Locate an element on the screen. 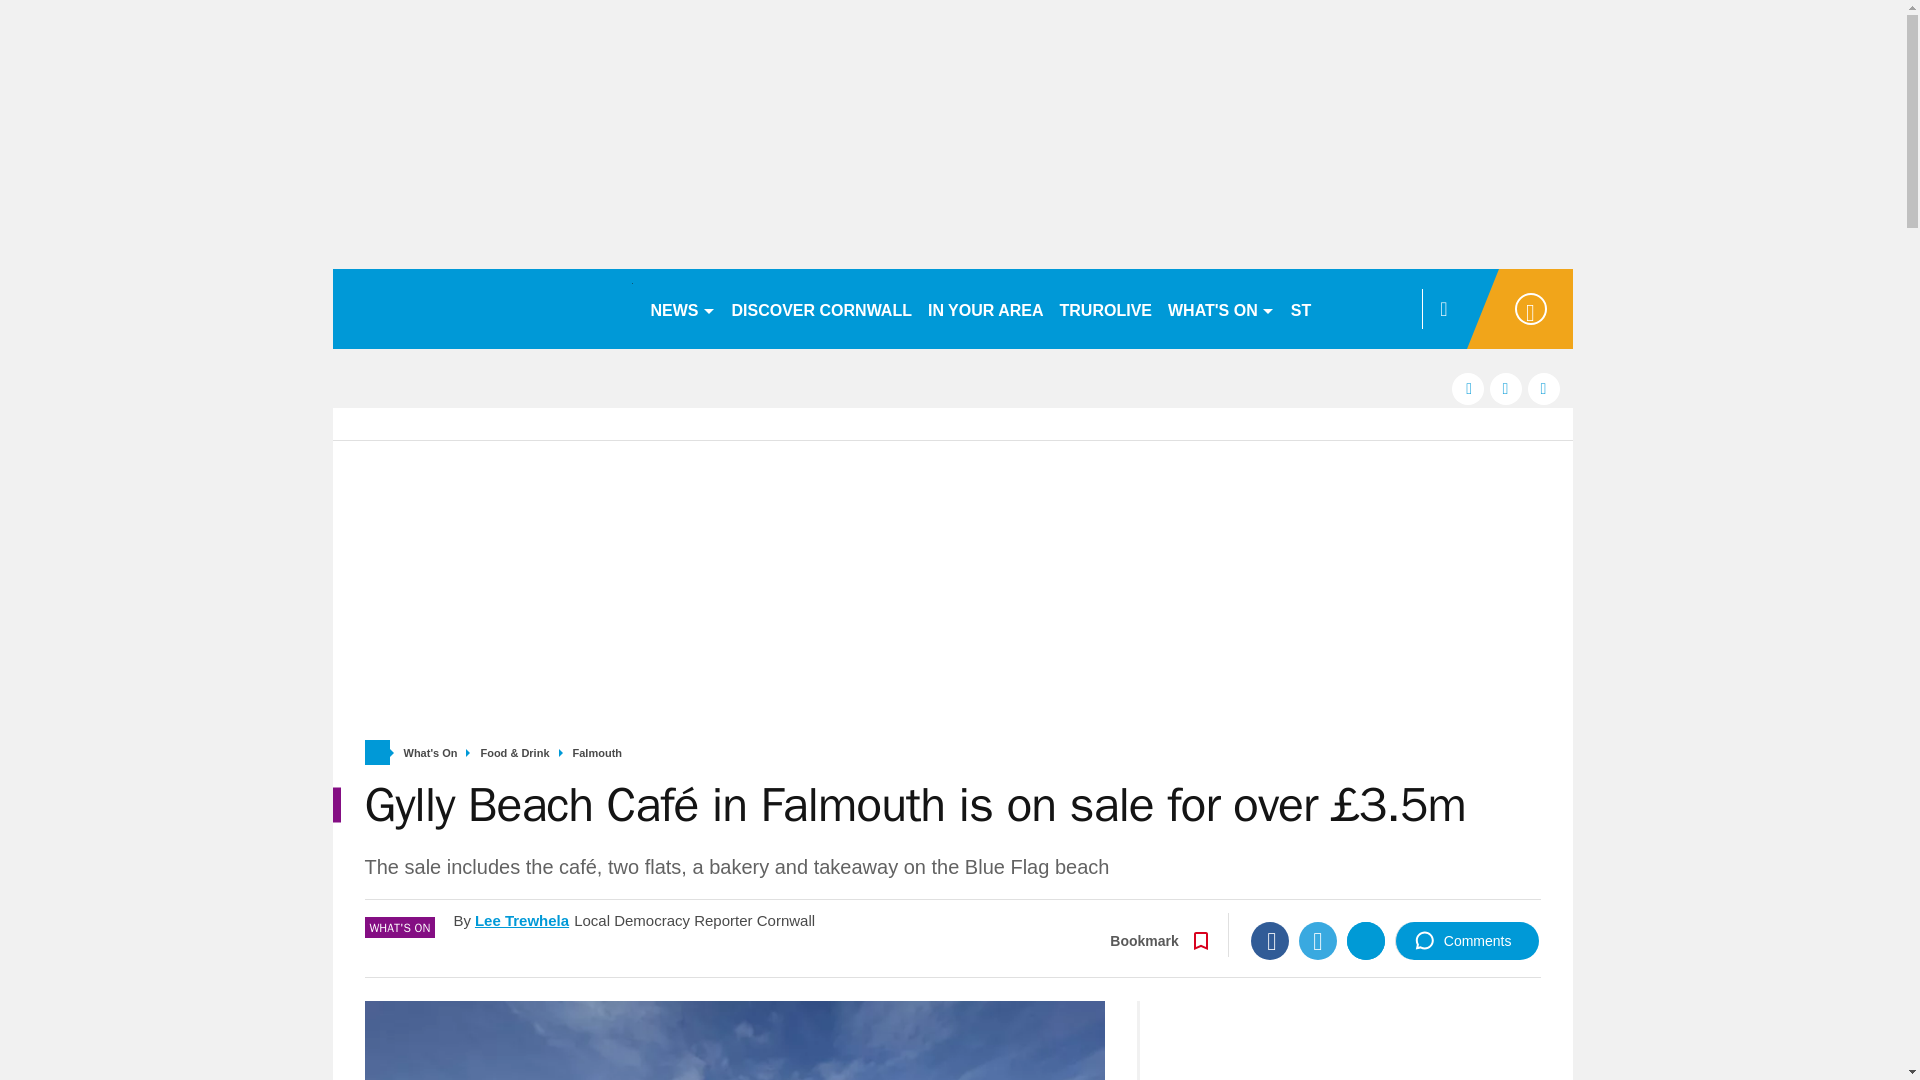  twitter is located at coordinates (1506, 388).